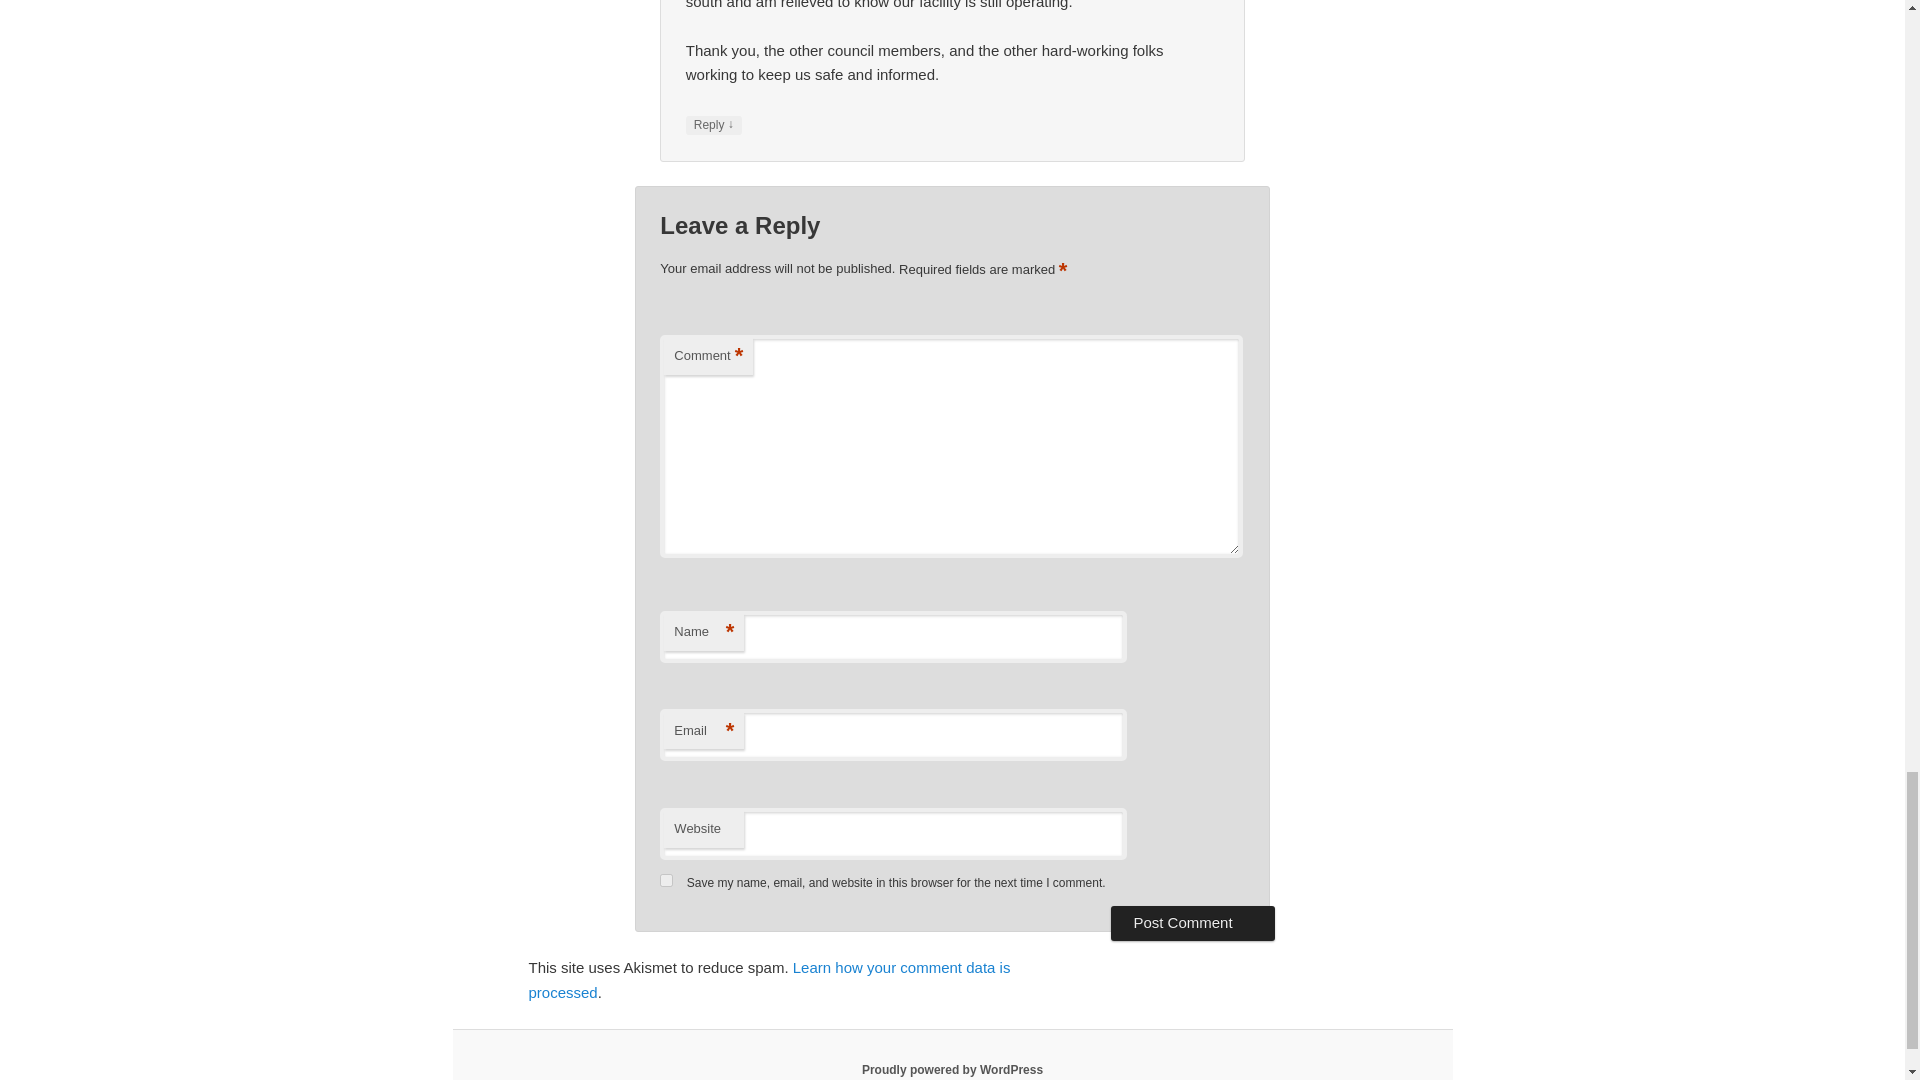 This screenshot has height=1080, width=1920. I want to click on Semantic Personal Publishing Platform, so click(952, 1069).